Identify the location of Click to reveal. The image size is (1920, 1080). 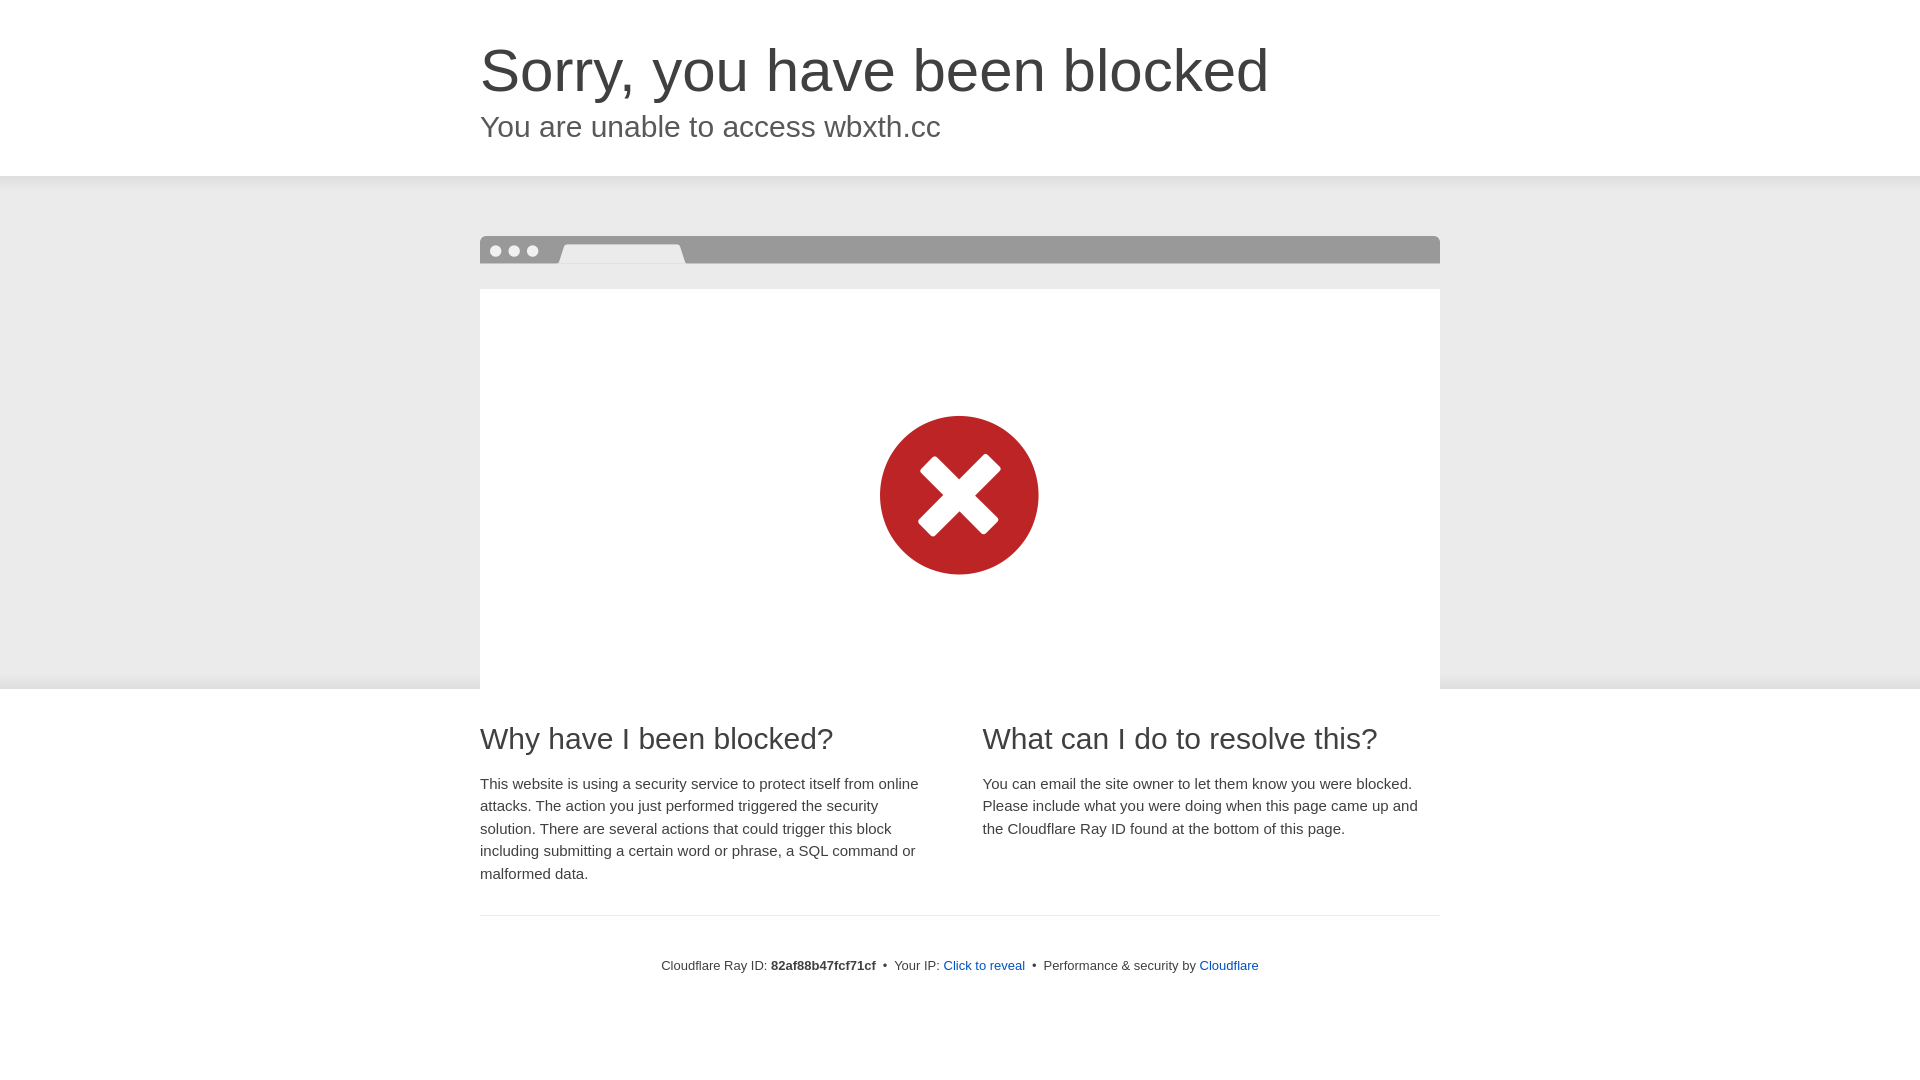
(985, 966).